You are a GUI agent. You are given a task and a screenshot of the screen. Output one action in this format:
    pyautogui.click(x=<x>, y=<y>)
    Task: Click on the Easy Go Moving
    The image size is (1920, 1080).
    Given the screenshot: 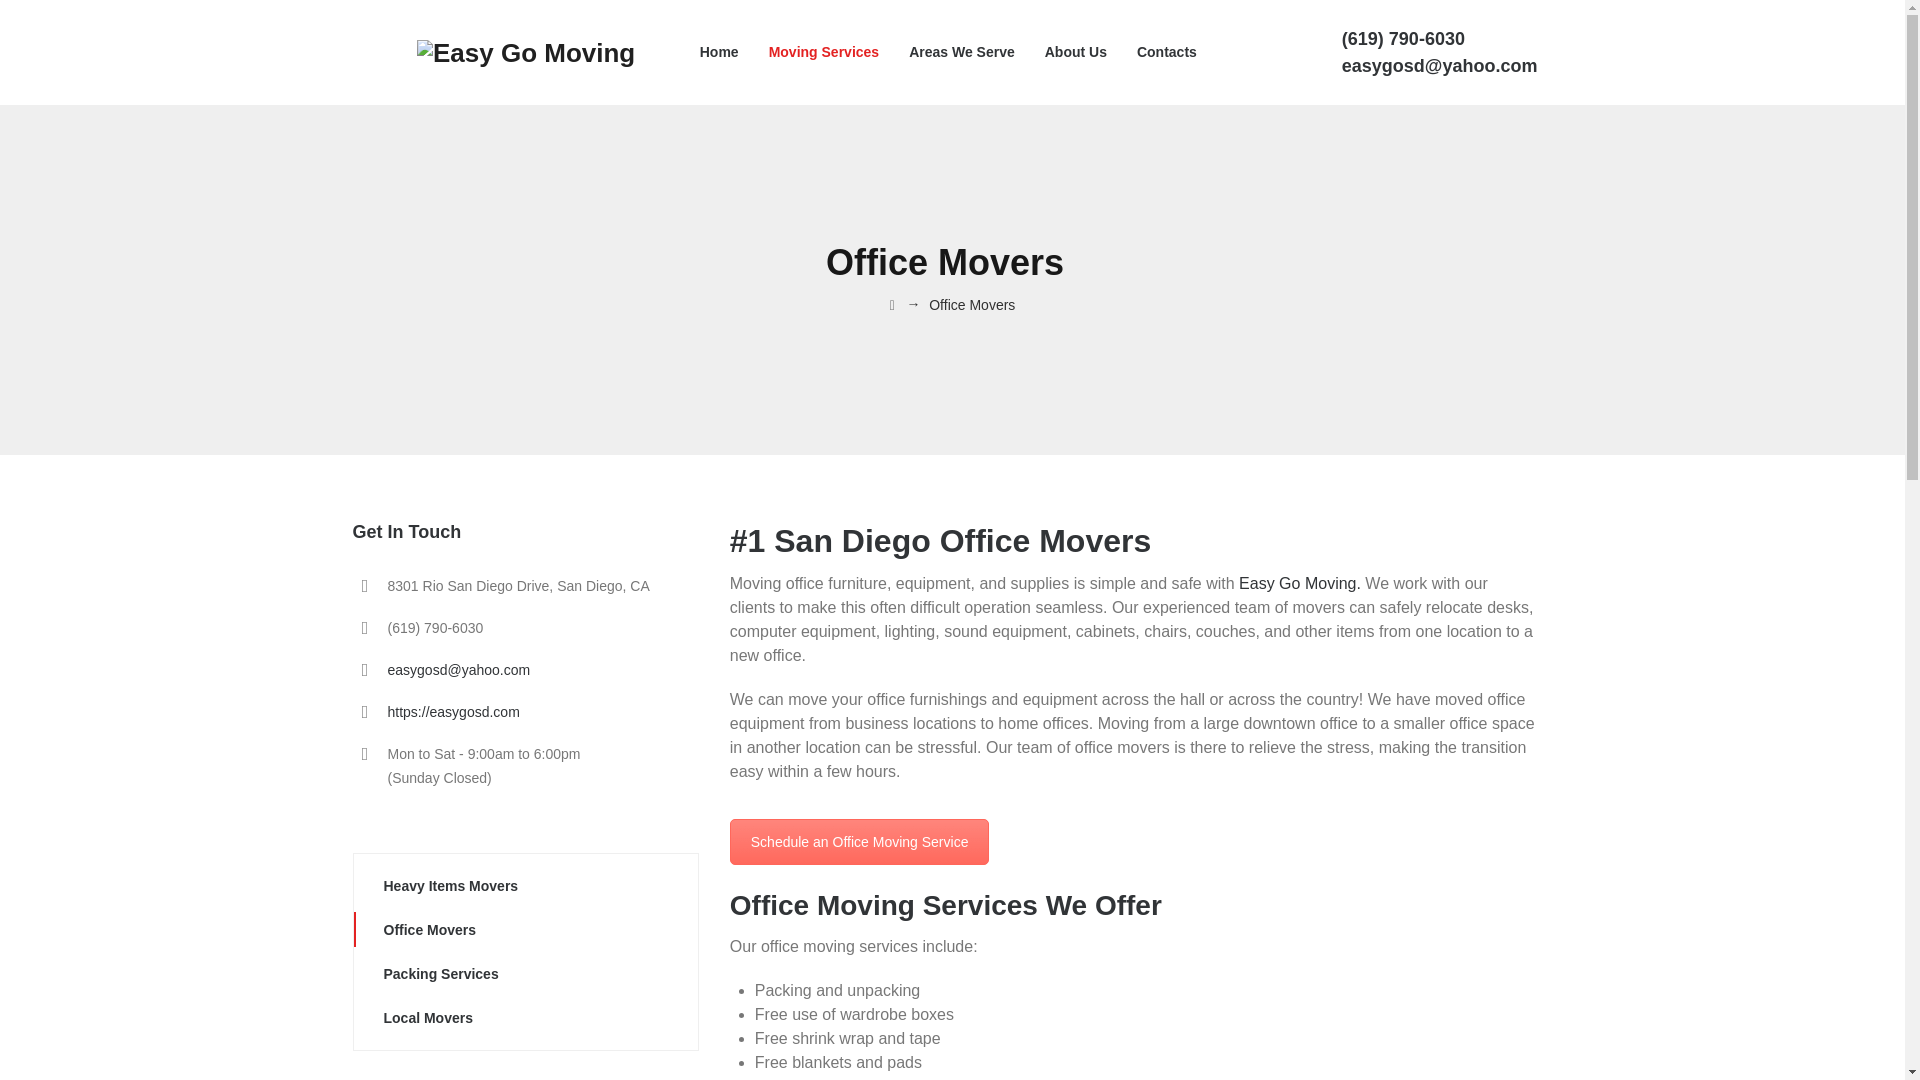 What is the action you would take?
    pyautogui.click(x=526, y=52)
    